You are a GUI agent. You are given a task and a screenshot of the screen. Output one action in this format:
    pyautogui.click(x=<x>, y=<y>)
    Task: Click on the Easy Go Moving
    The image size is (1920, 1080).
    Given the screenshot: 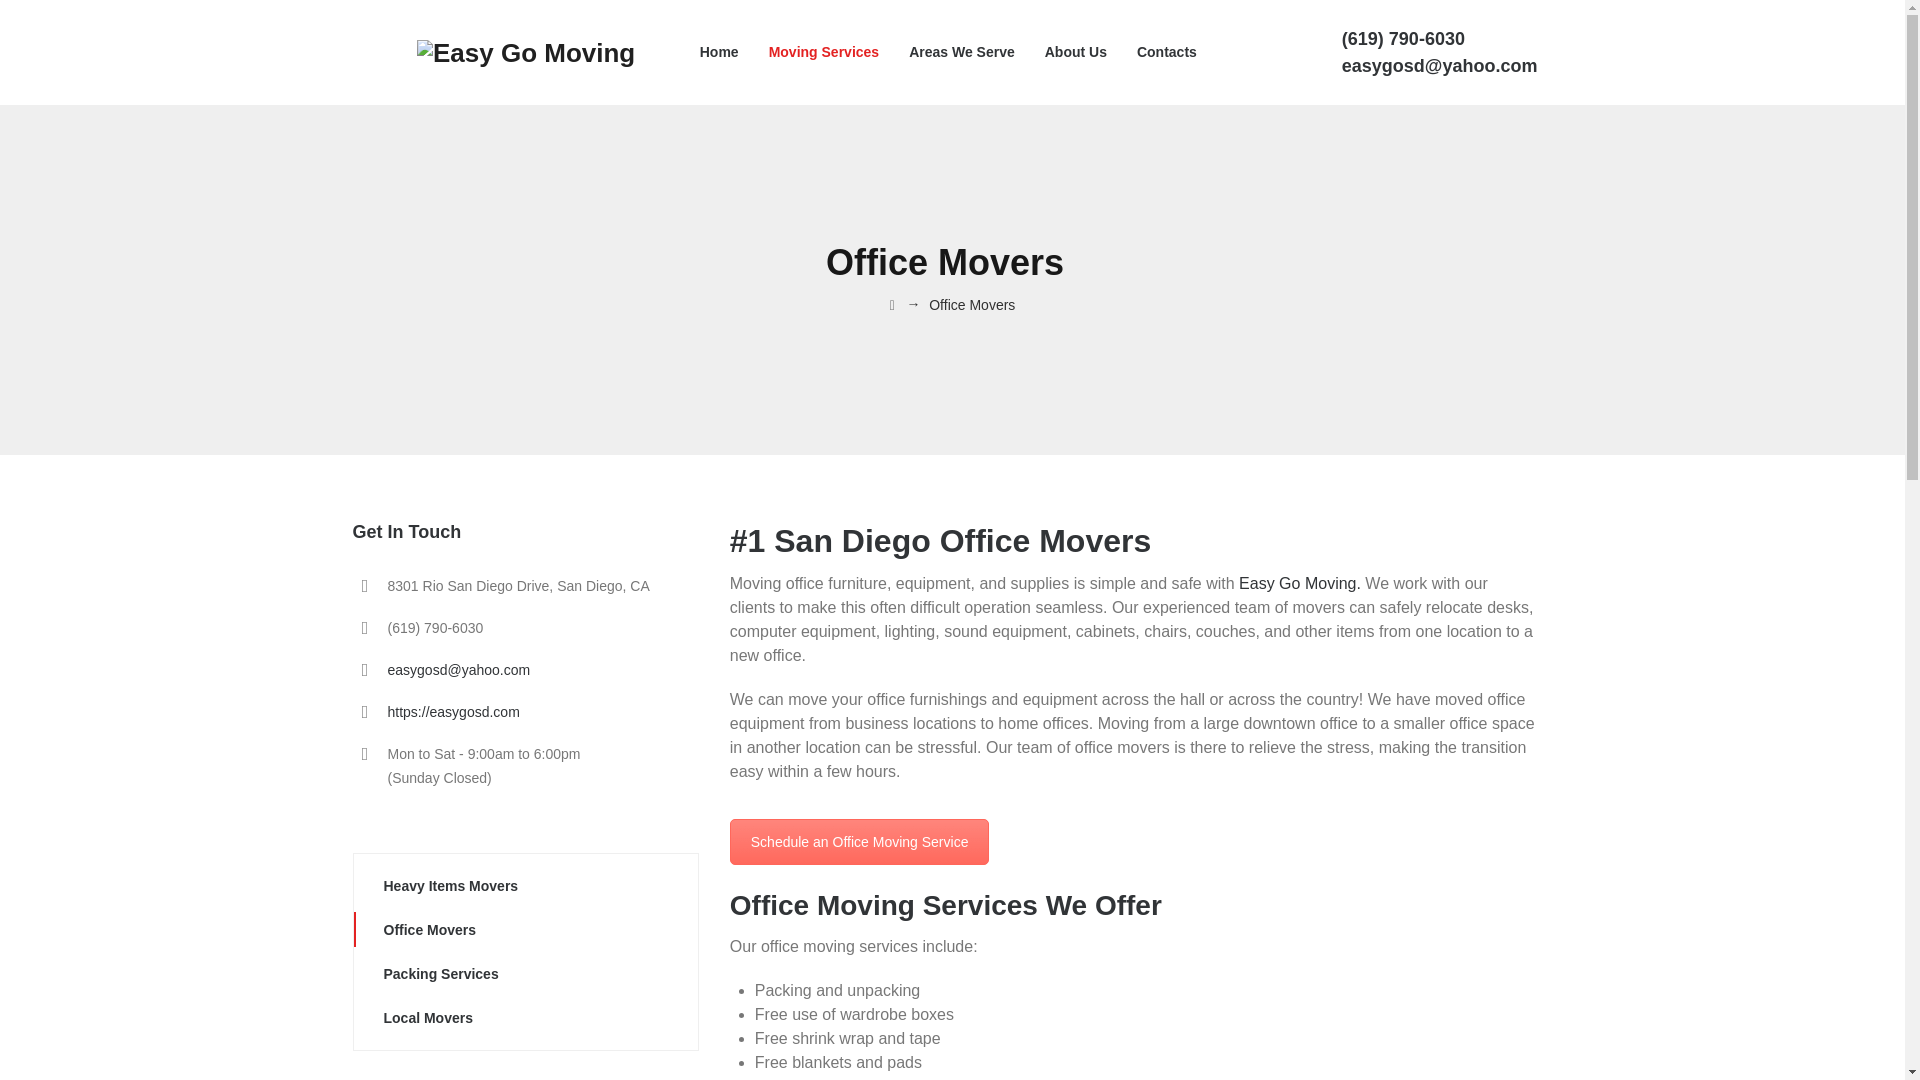 What is the action you would take?
    pyautogui.click(x=526, y=52)
    